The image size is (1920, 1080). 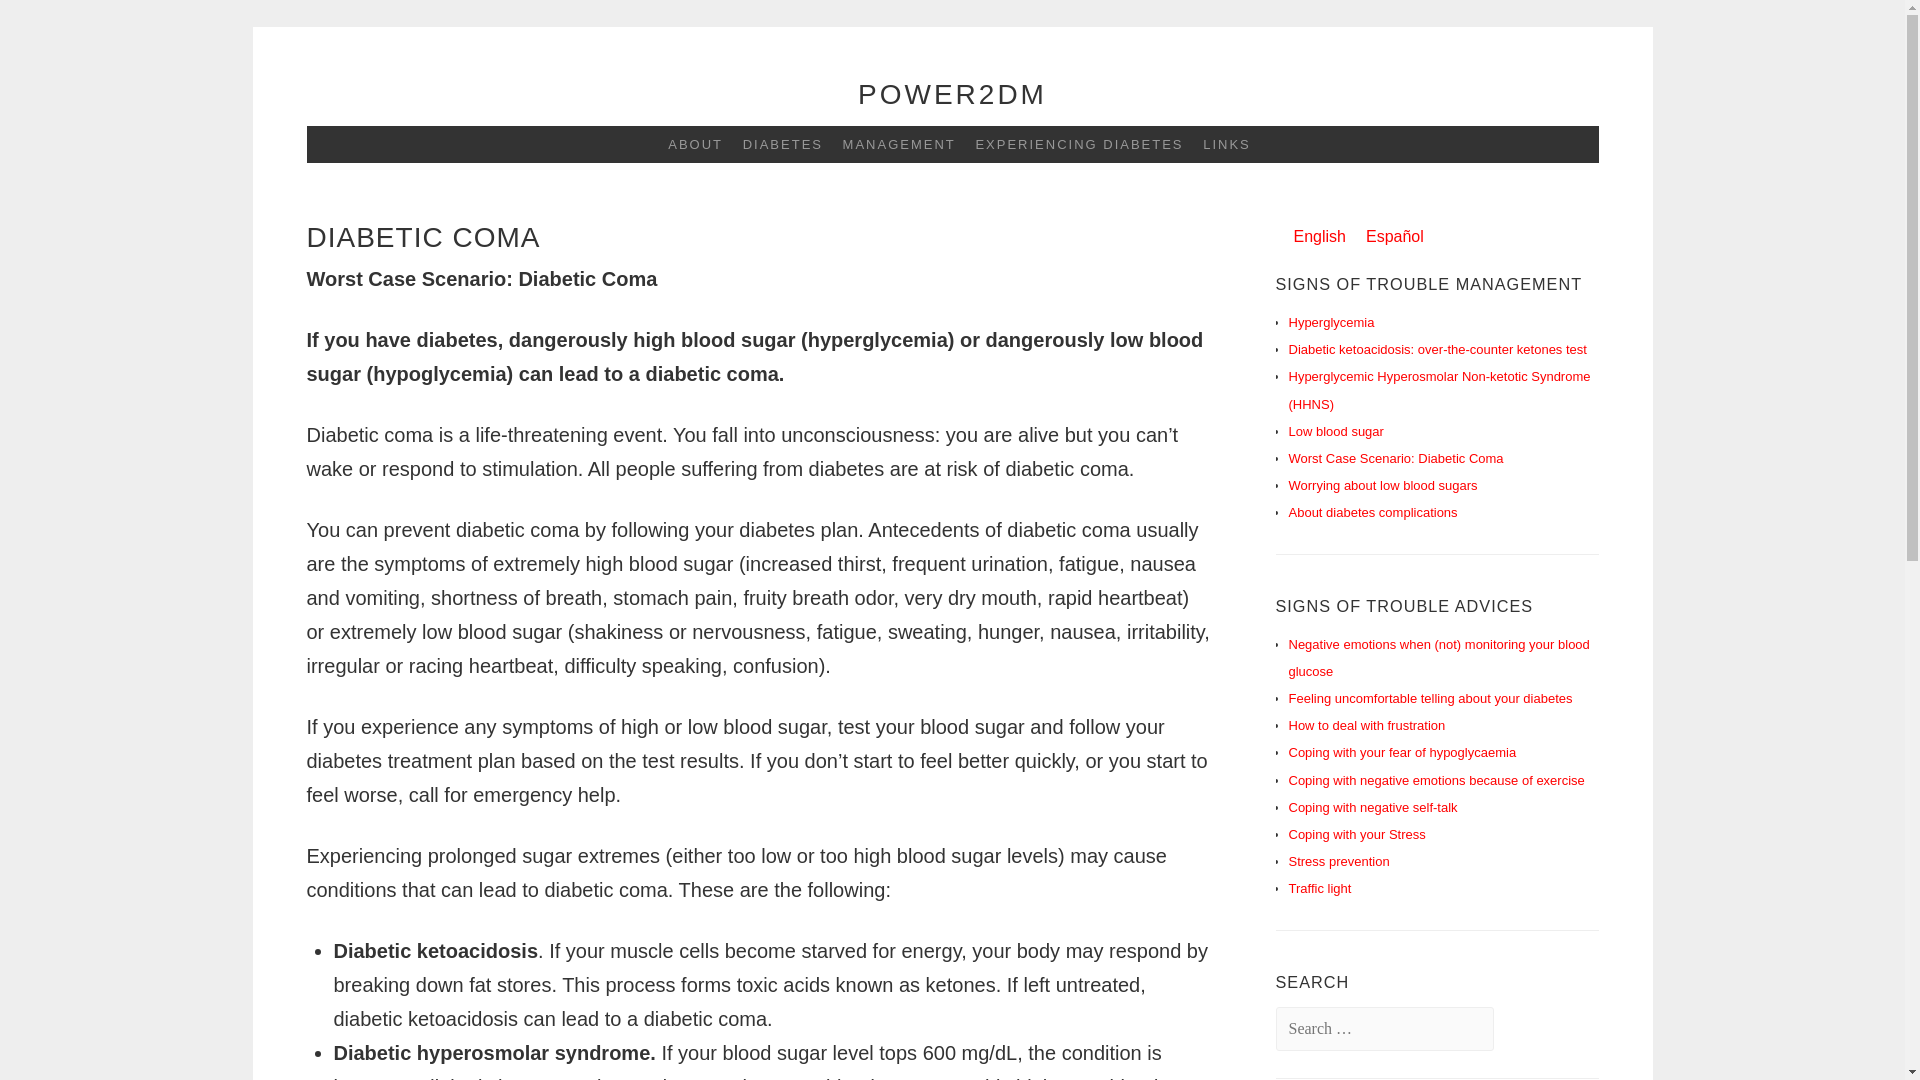 I want to click on EXPERIENCING DIABETES, so click(x=1072, y=144).